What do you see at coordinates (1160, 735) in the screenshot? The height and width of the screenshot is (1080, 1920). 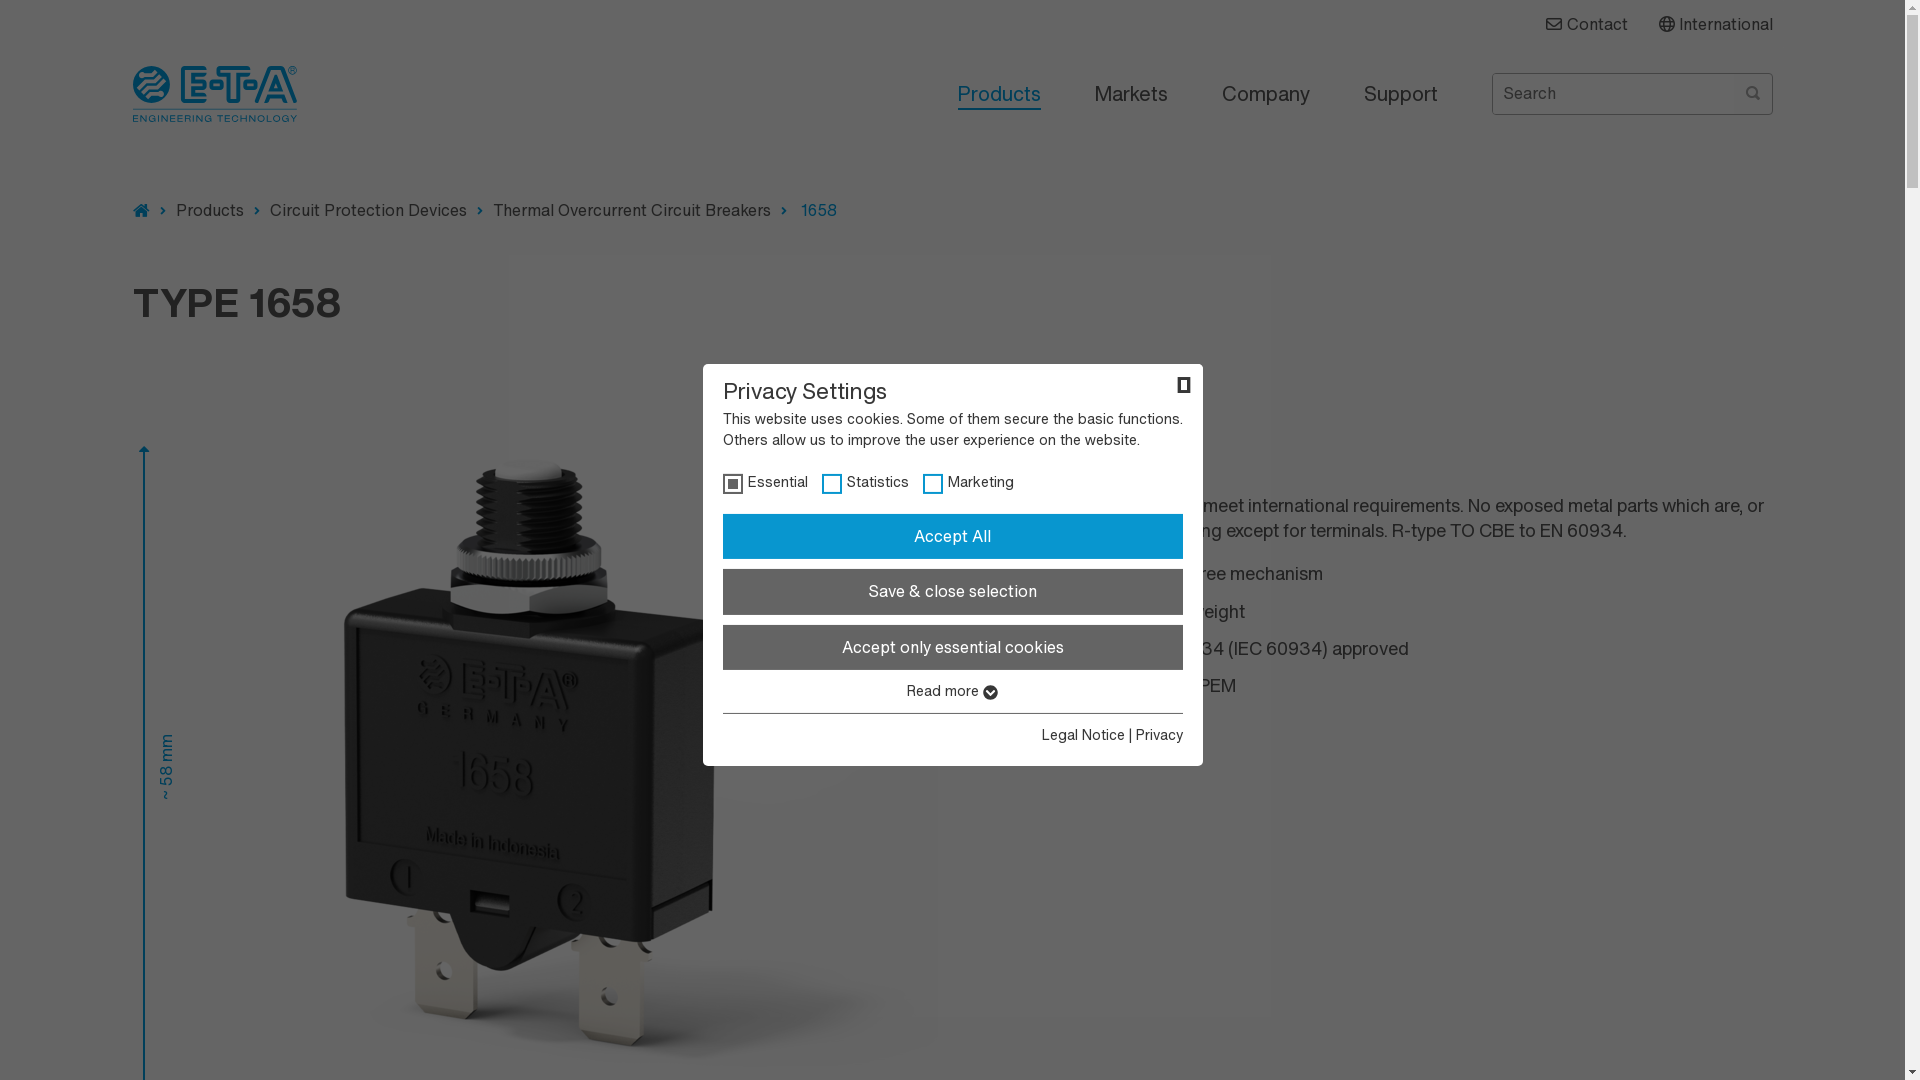 I see `Privacy` at bounding box center [1160, 735].